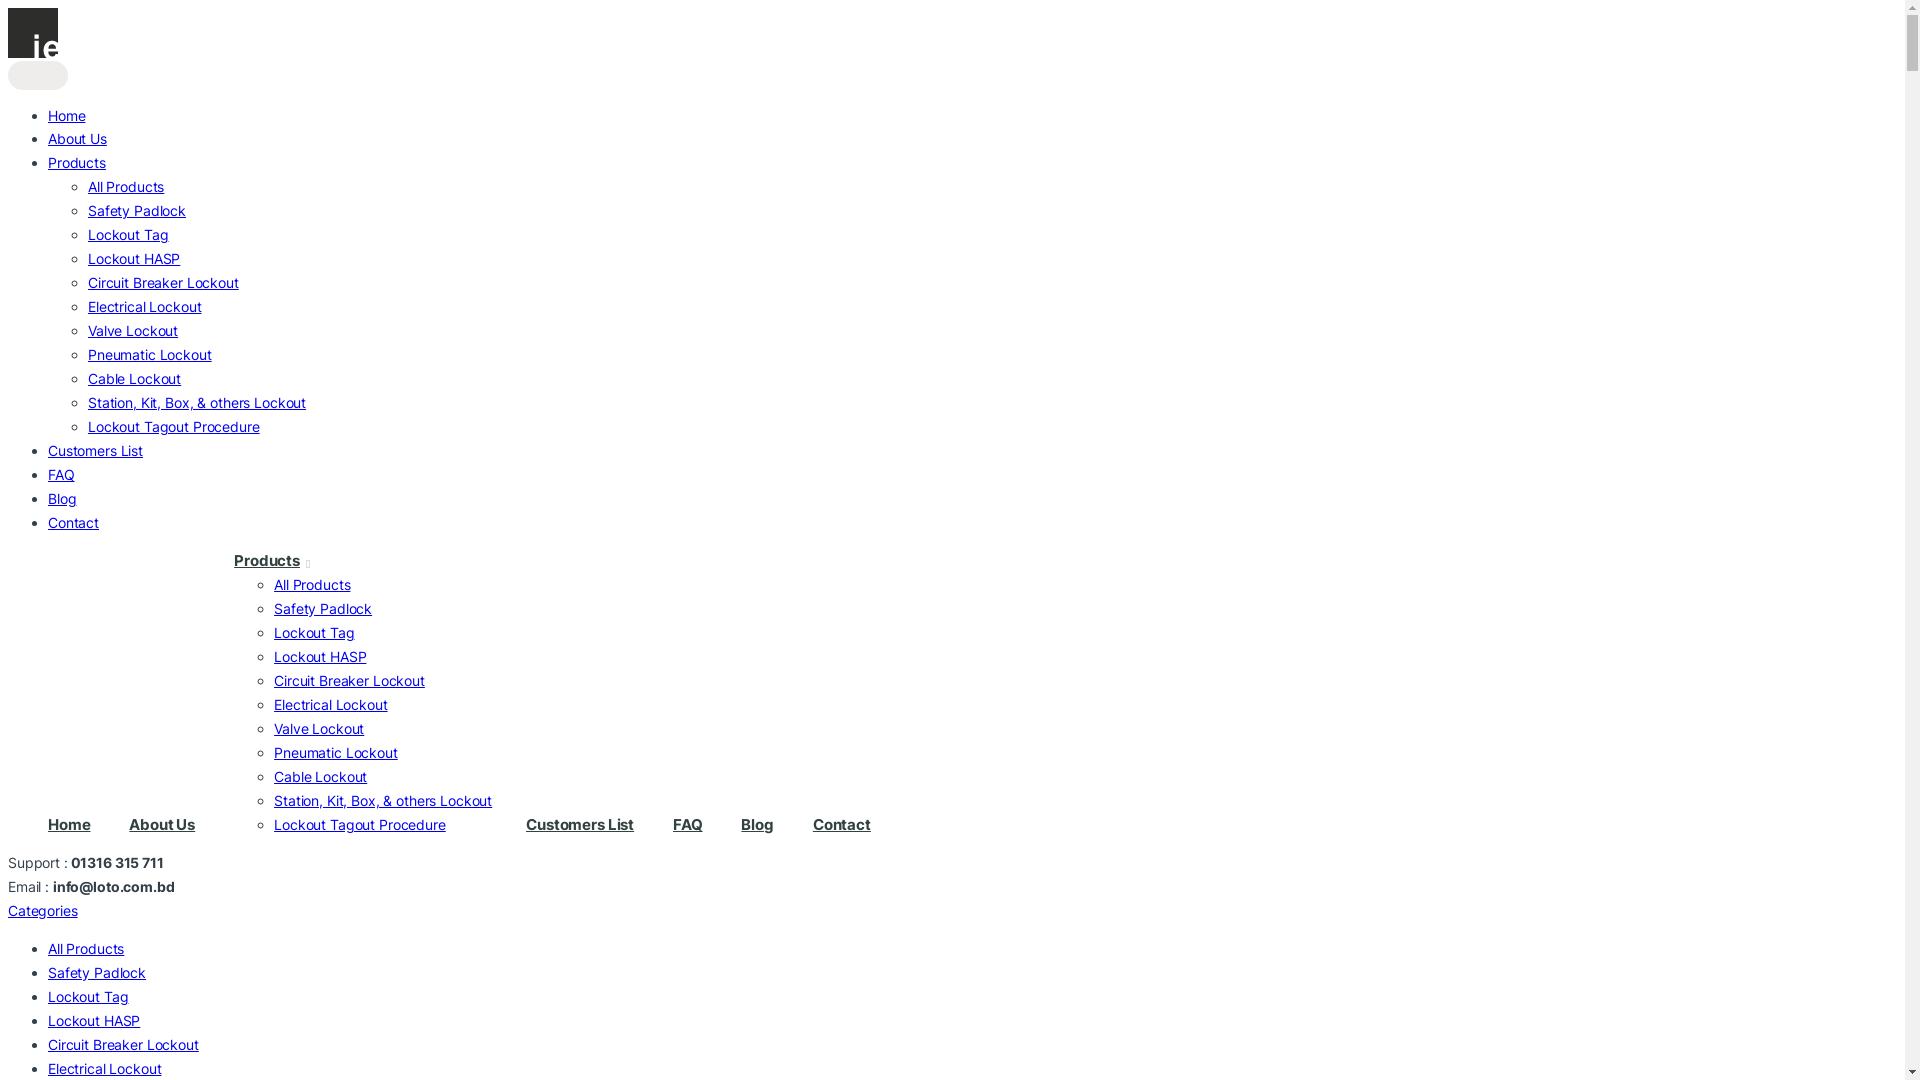 This screenshot has width=1920, height=1080. Describe the element at coordinates (126, 186) in the screenshot. I see `All Products` at that location.